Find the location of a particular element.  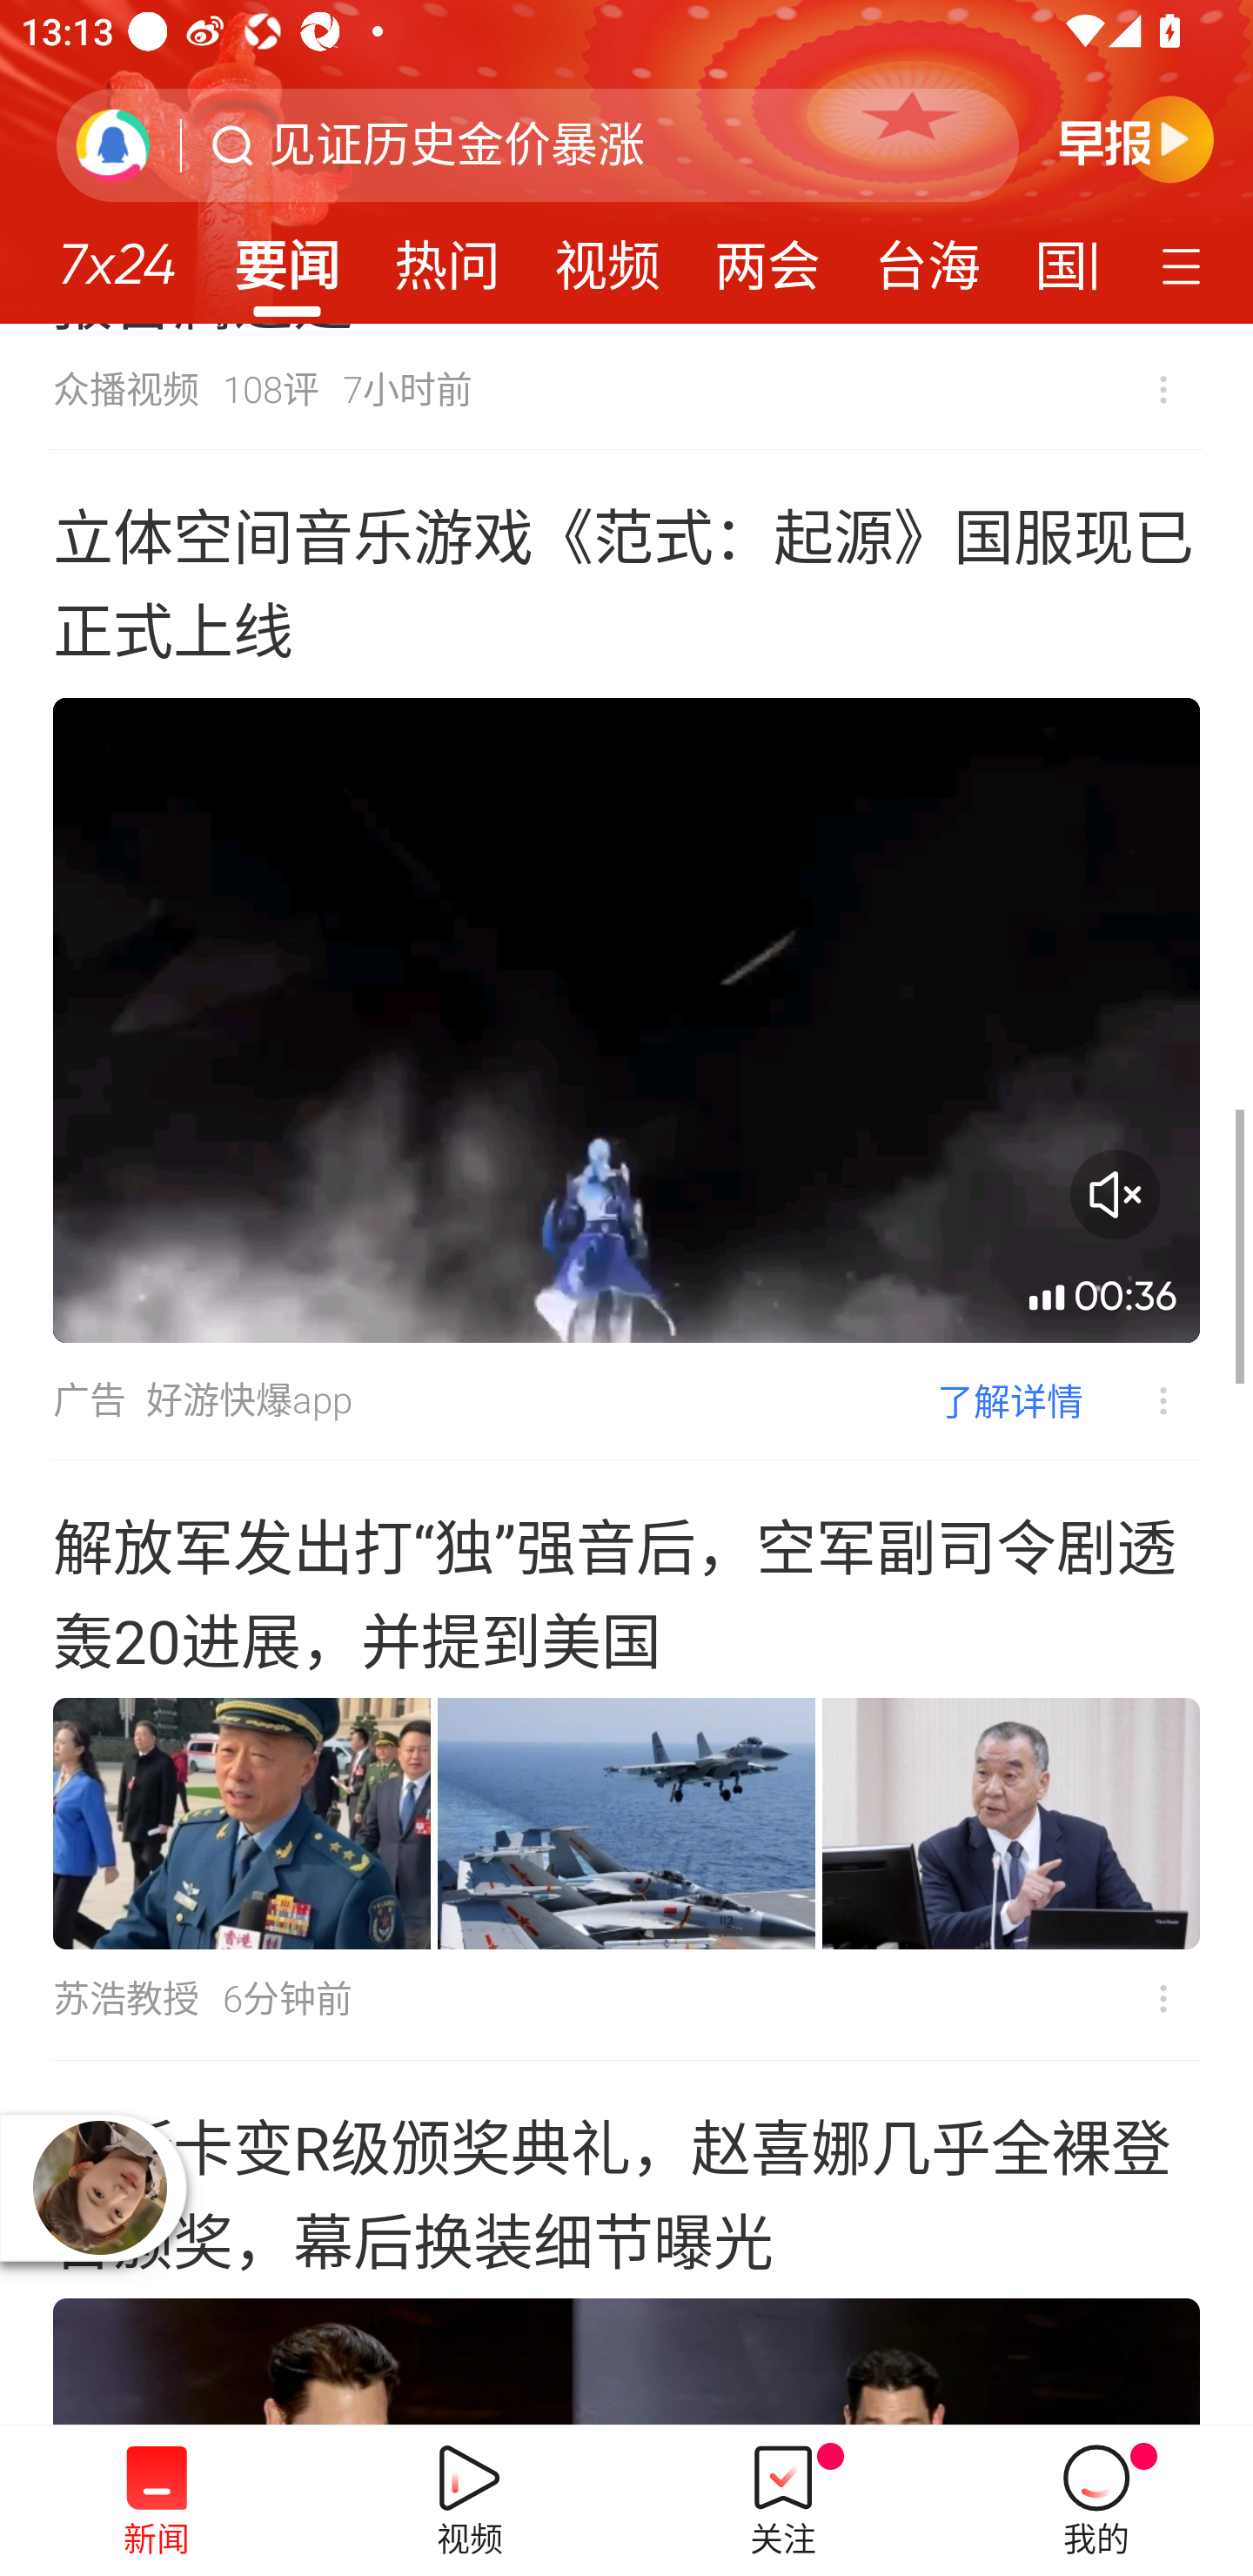

7x24 is located at coordinates (117, 253).